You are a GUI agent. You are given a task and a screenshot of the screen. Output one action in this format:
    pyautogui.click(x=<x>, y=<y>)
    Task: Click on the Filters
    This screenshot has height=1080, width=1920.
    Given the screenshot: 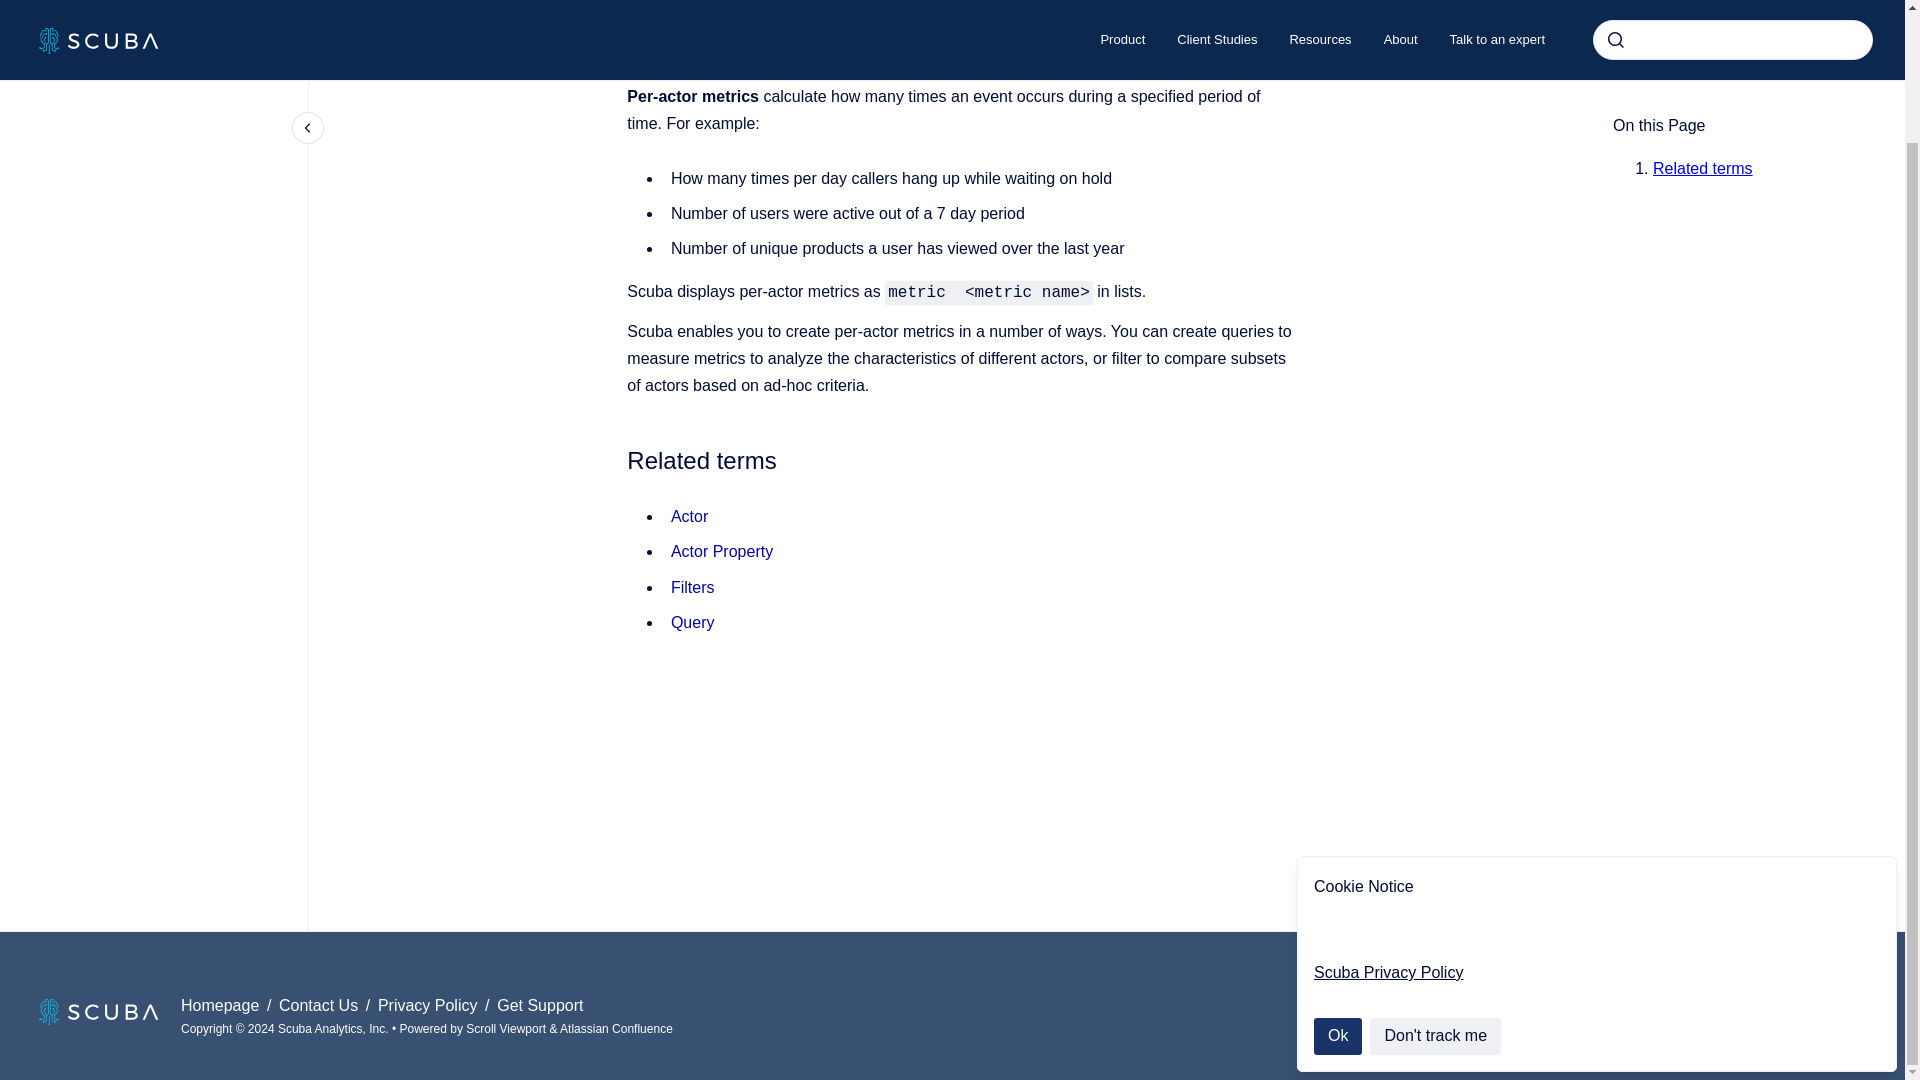 What is the action you would take?
    pyautogui.click(x=692, y=587)
    